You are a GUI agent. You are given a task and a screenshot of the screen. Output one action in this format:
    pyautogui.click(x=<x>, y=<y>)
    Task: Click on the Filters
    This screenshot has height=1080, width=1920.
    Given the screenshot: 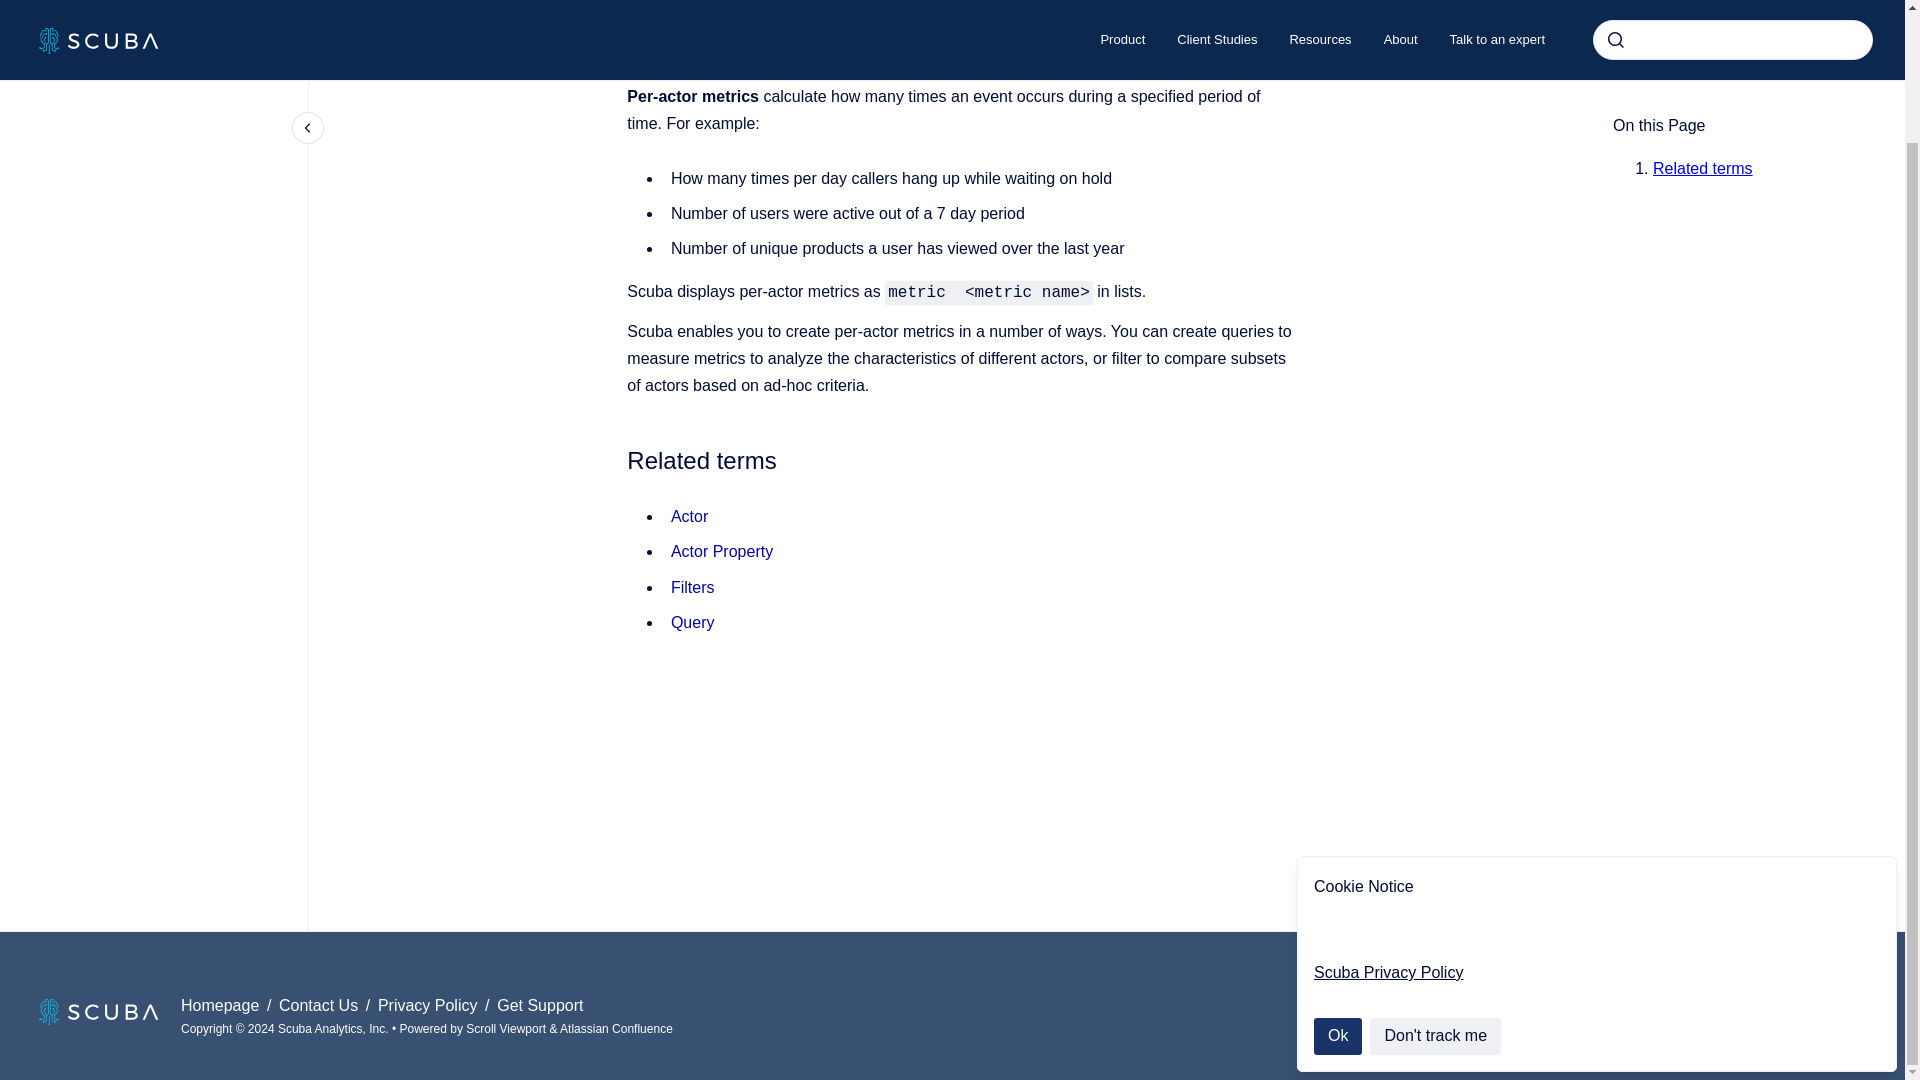 What is the action you would take?
    pyautogui.click(x=692, y=587)
    